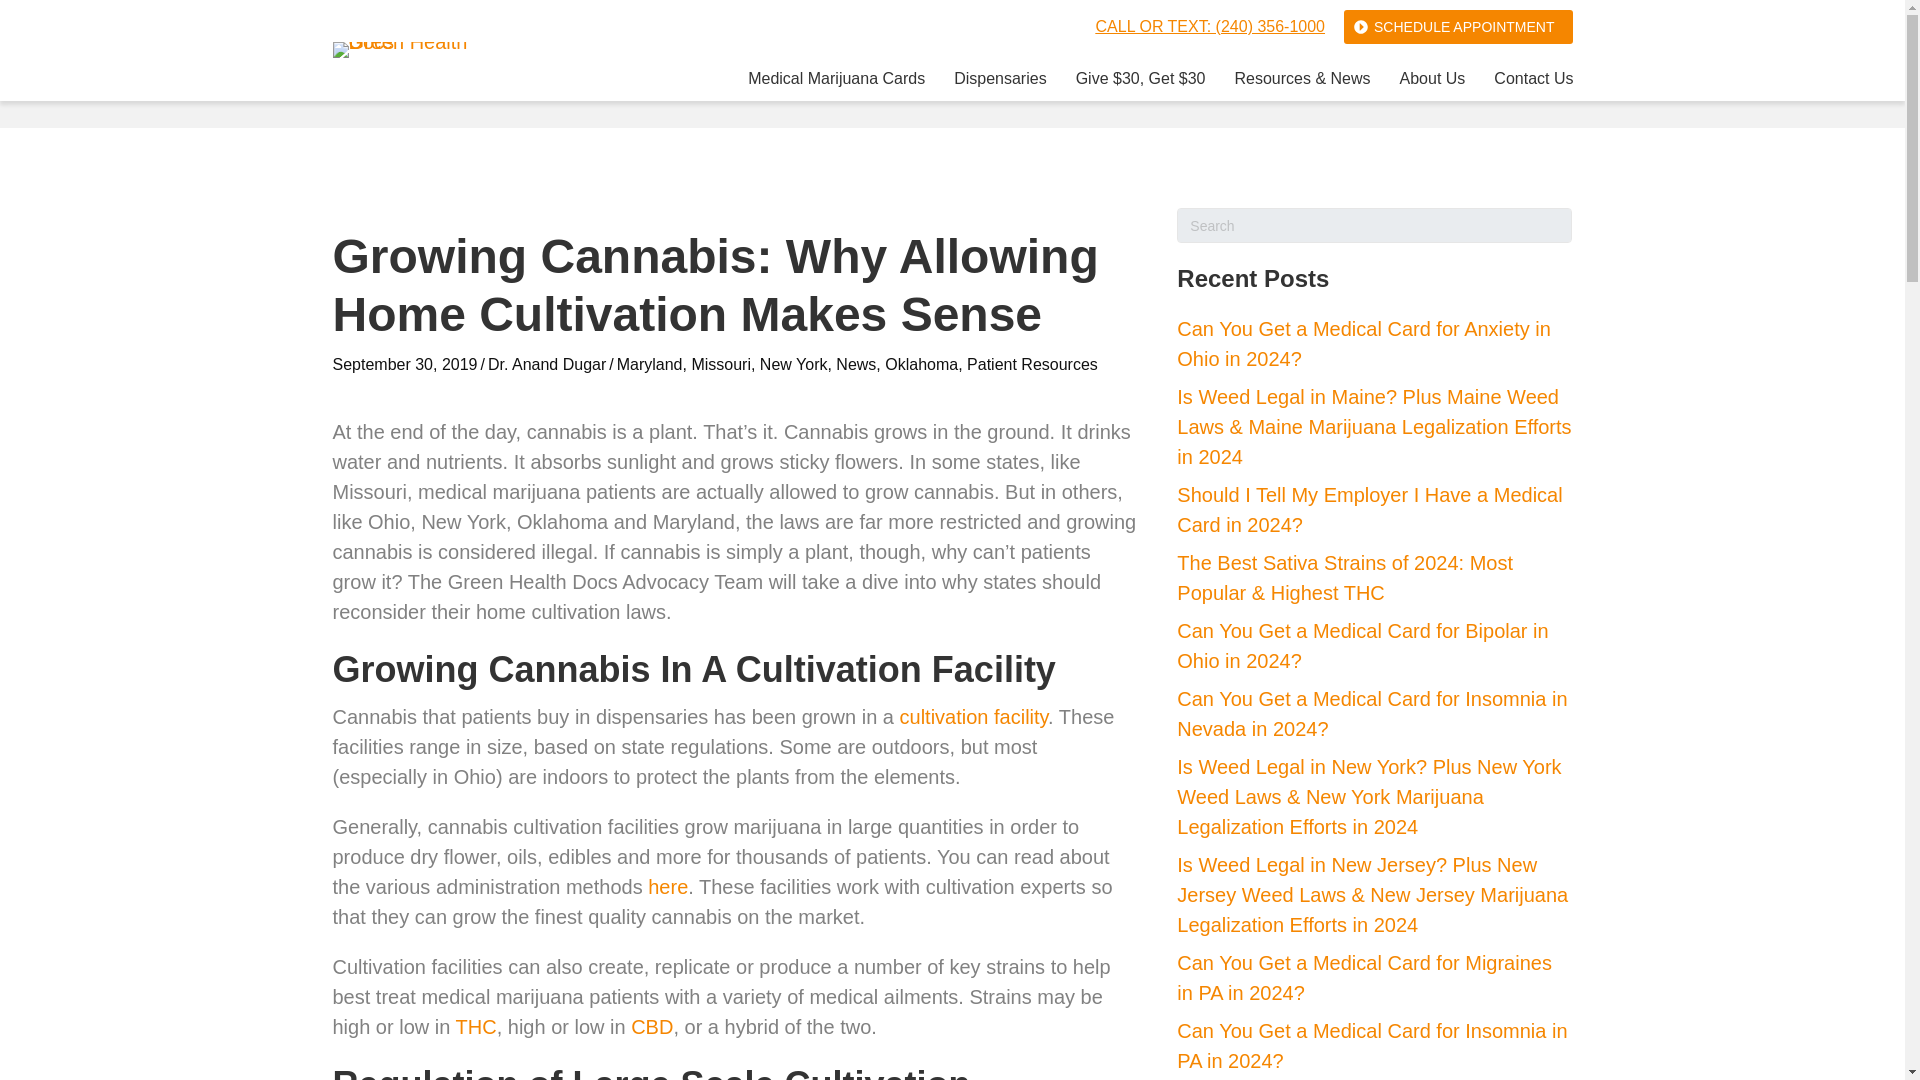 This screenshot has height=1080, width=1920. I want to click on About Us, so click(1432, 82).